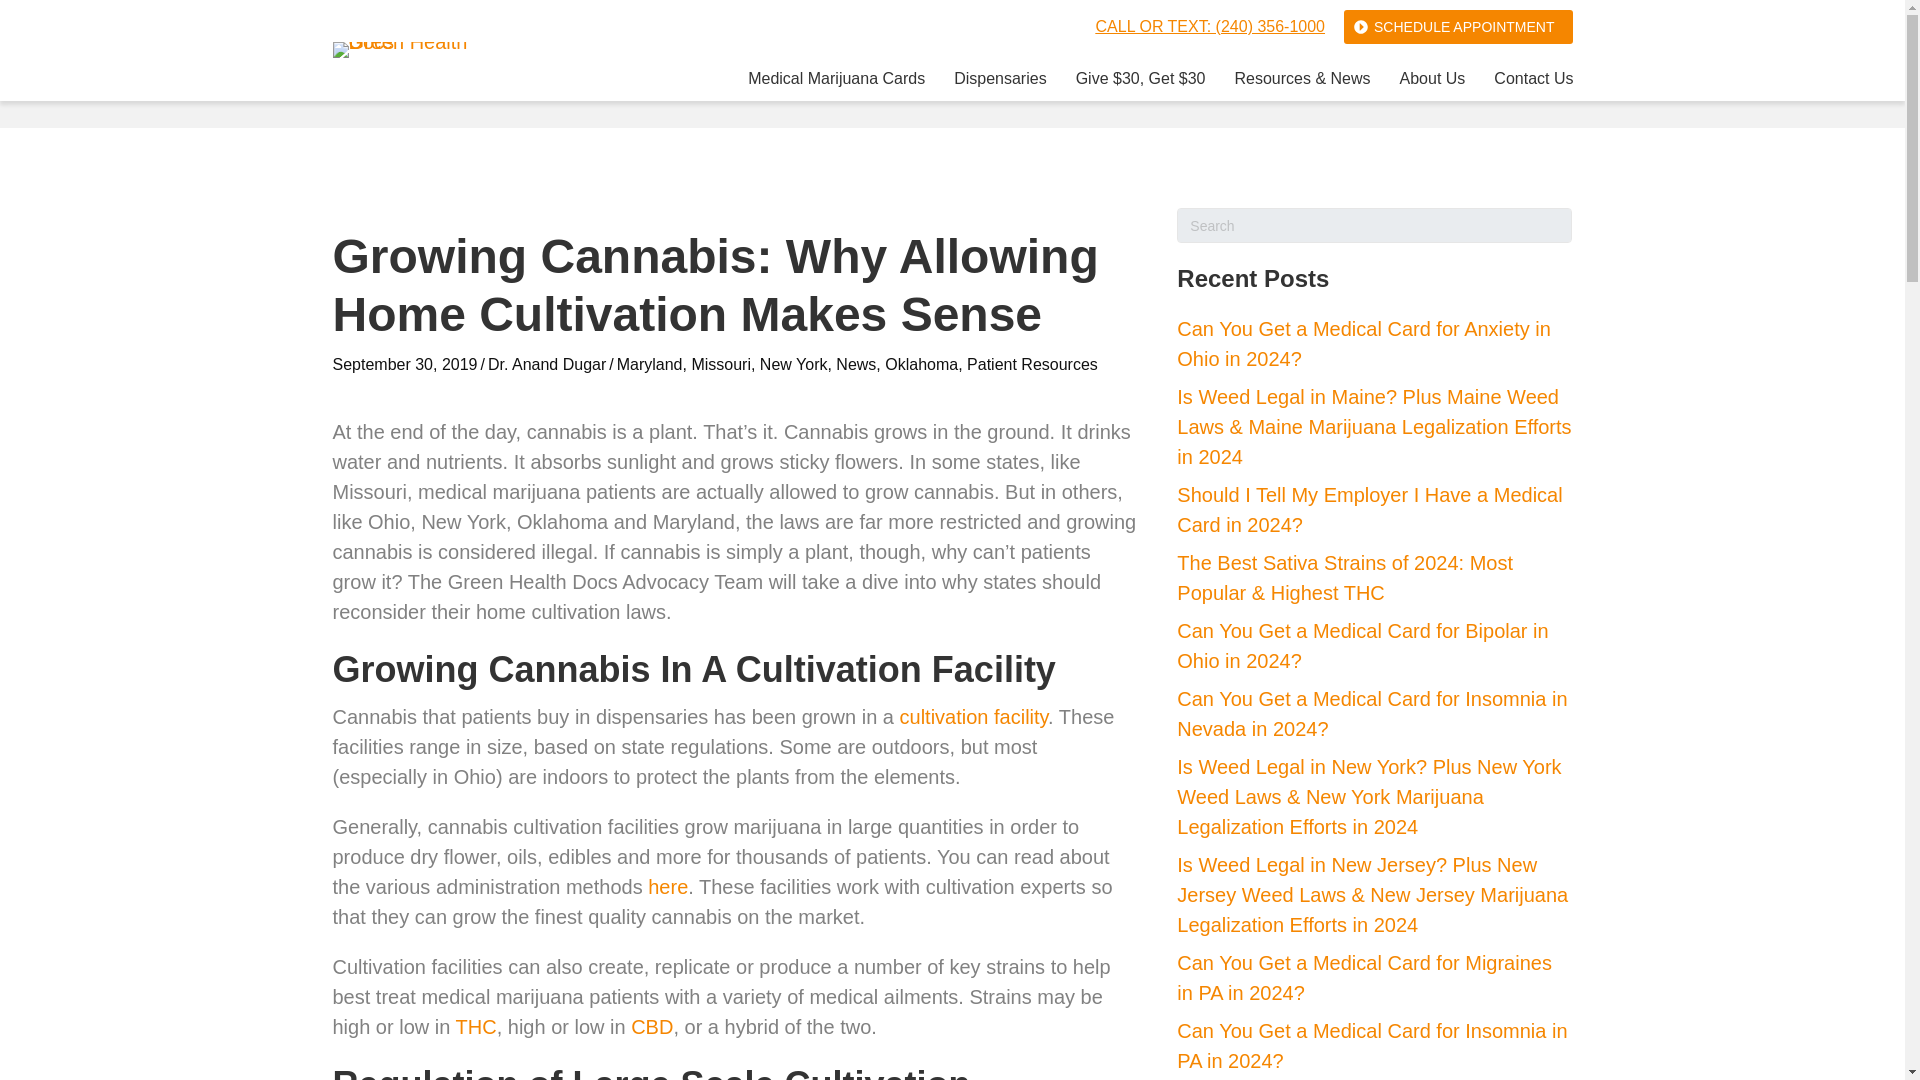 This screenshot has height=1080, width=1920. I want to click on About Us, so click(1432, 82).